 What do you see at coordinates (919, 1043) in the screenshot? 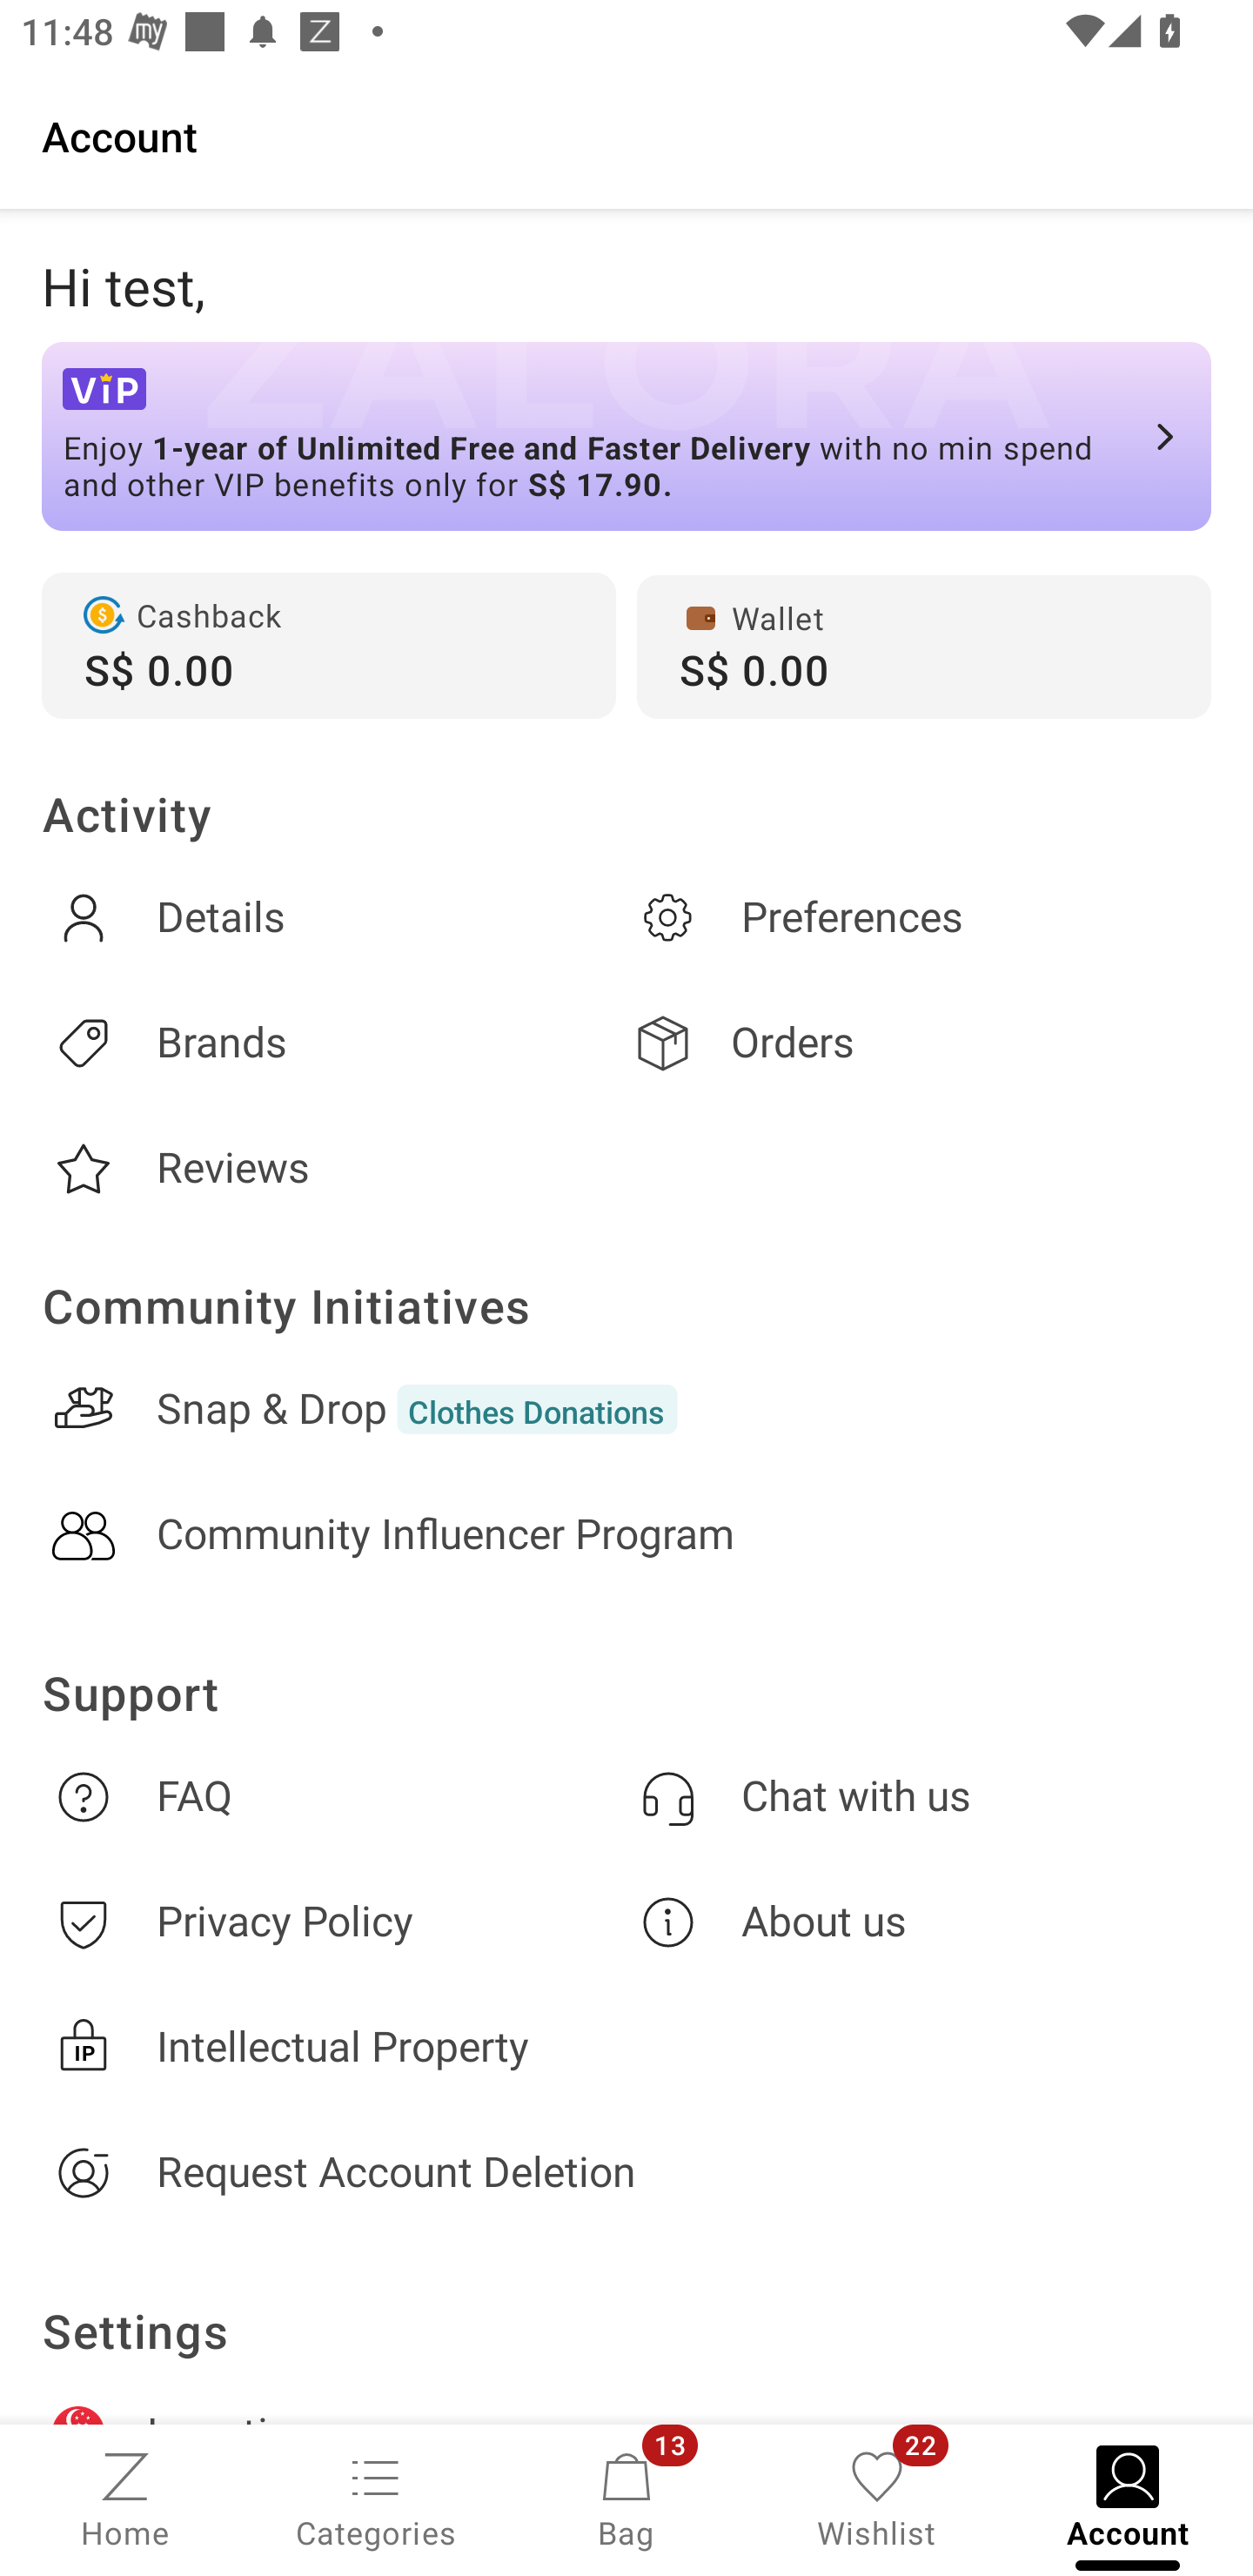
I see `Orders` at bounding box center [919, 1043].